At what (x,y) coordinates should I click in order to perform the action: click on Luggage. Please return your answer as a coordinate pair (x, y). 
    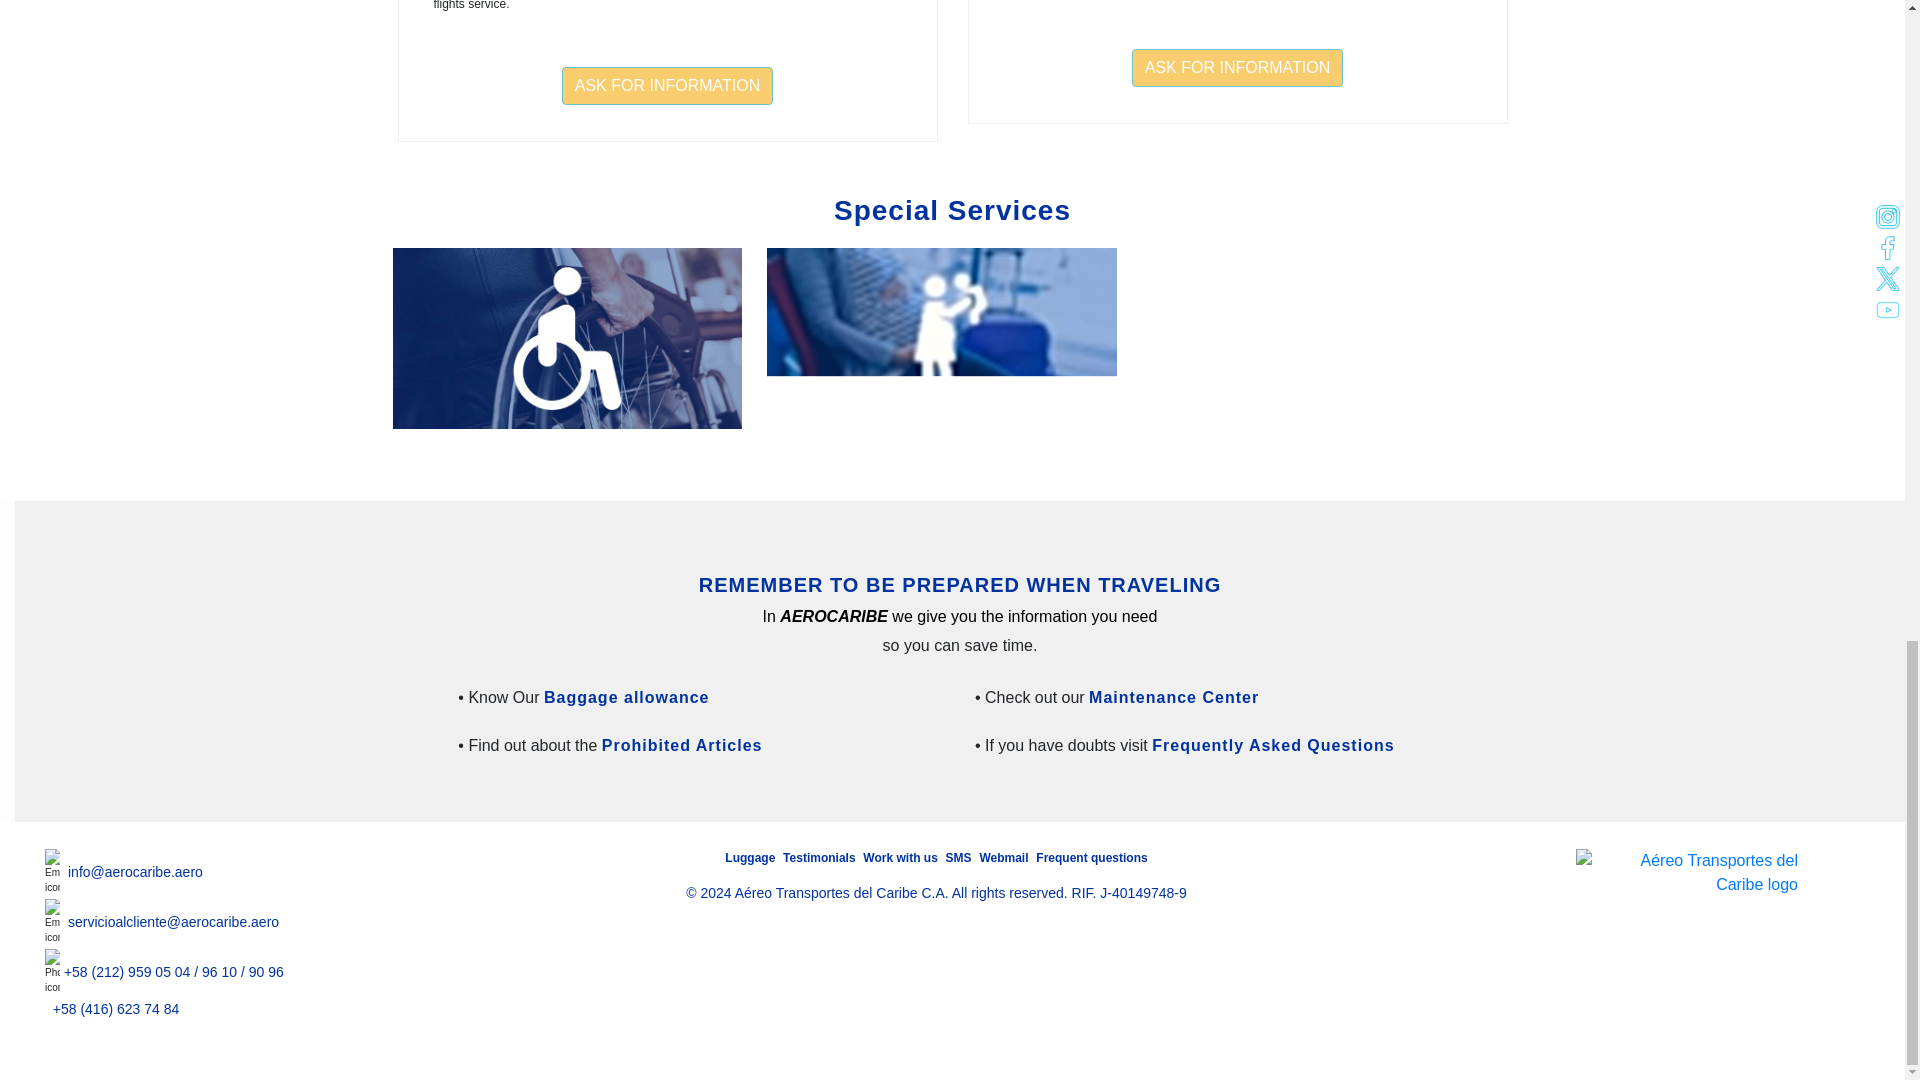
    Looking at the image, I should click on (751, 858).